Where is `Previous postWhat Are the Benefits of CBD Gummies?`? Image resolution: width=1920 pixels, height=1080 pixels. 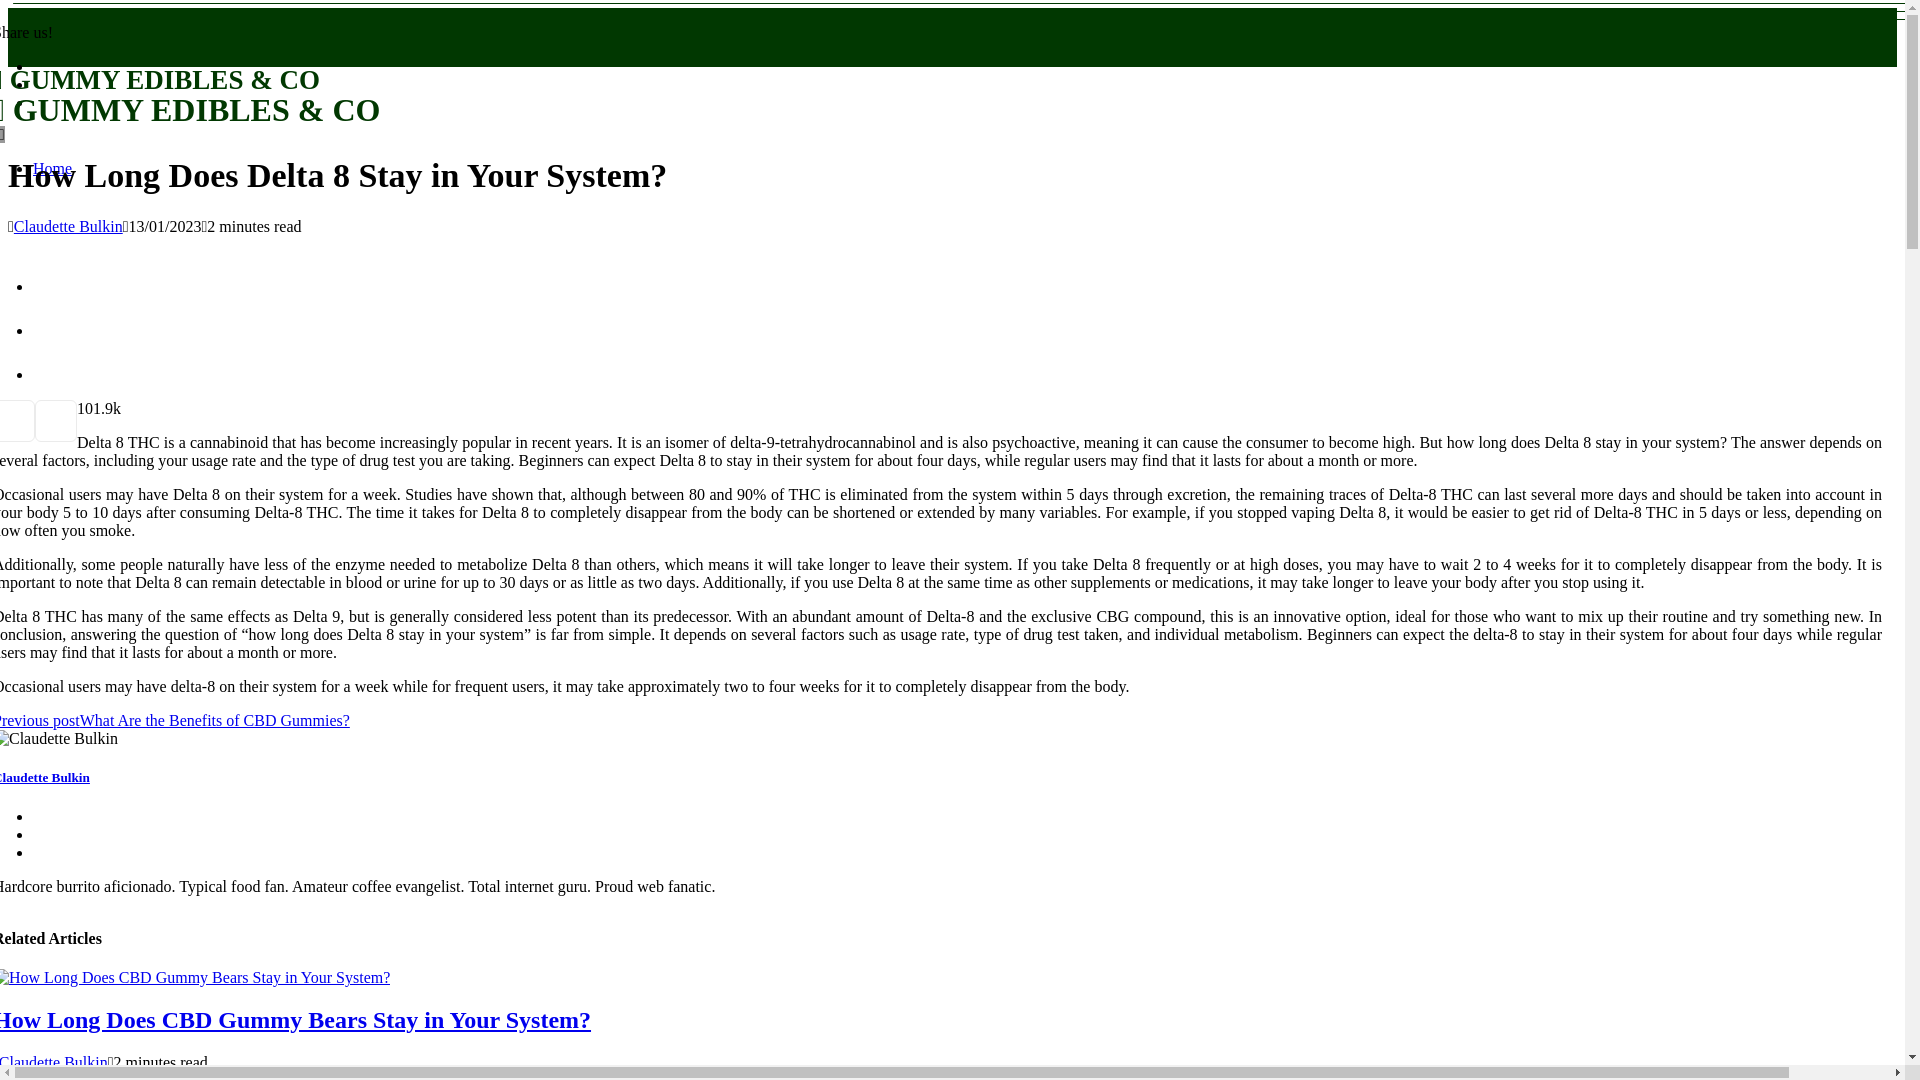
Previous postWhat Are the Benefits of CBD Gummies? is located at coordinates (174, 720).